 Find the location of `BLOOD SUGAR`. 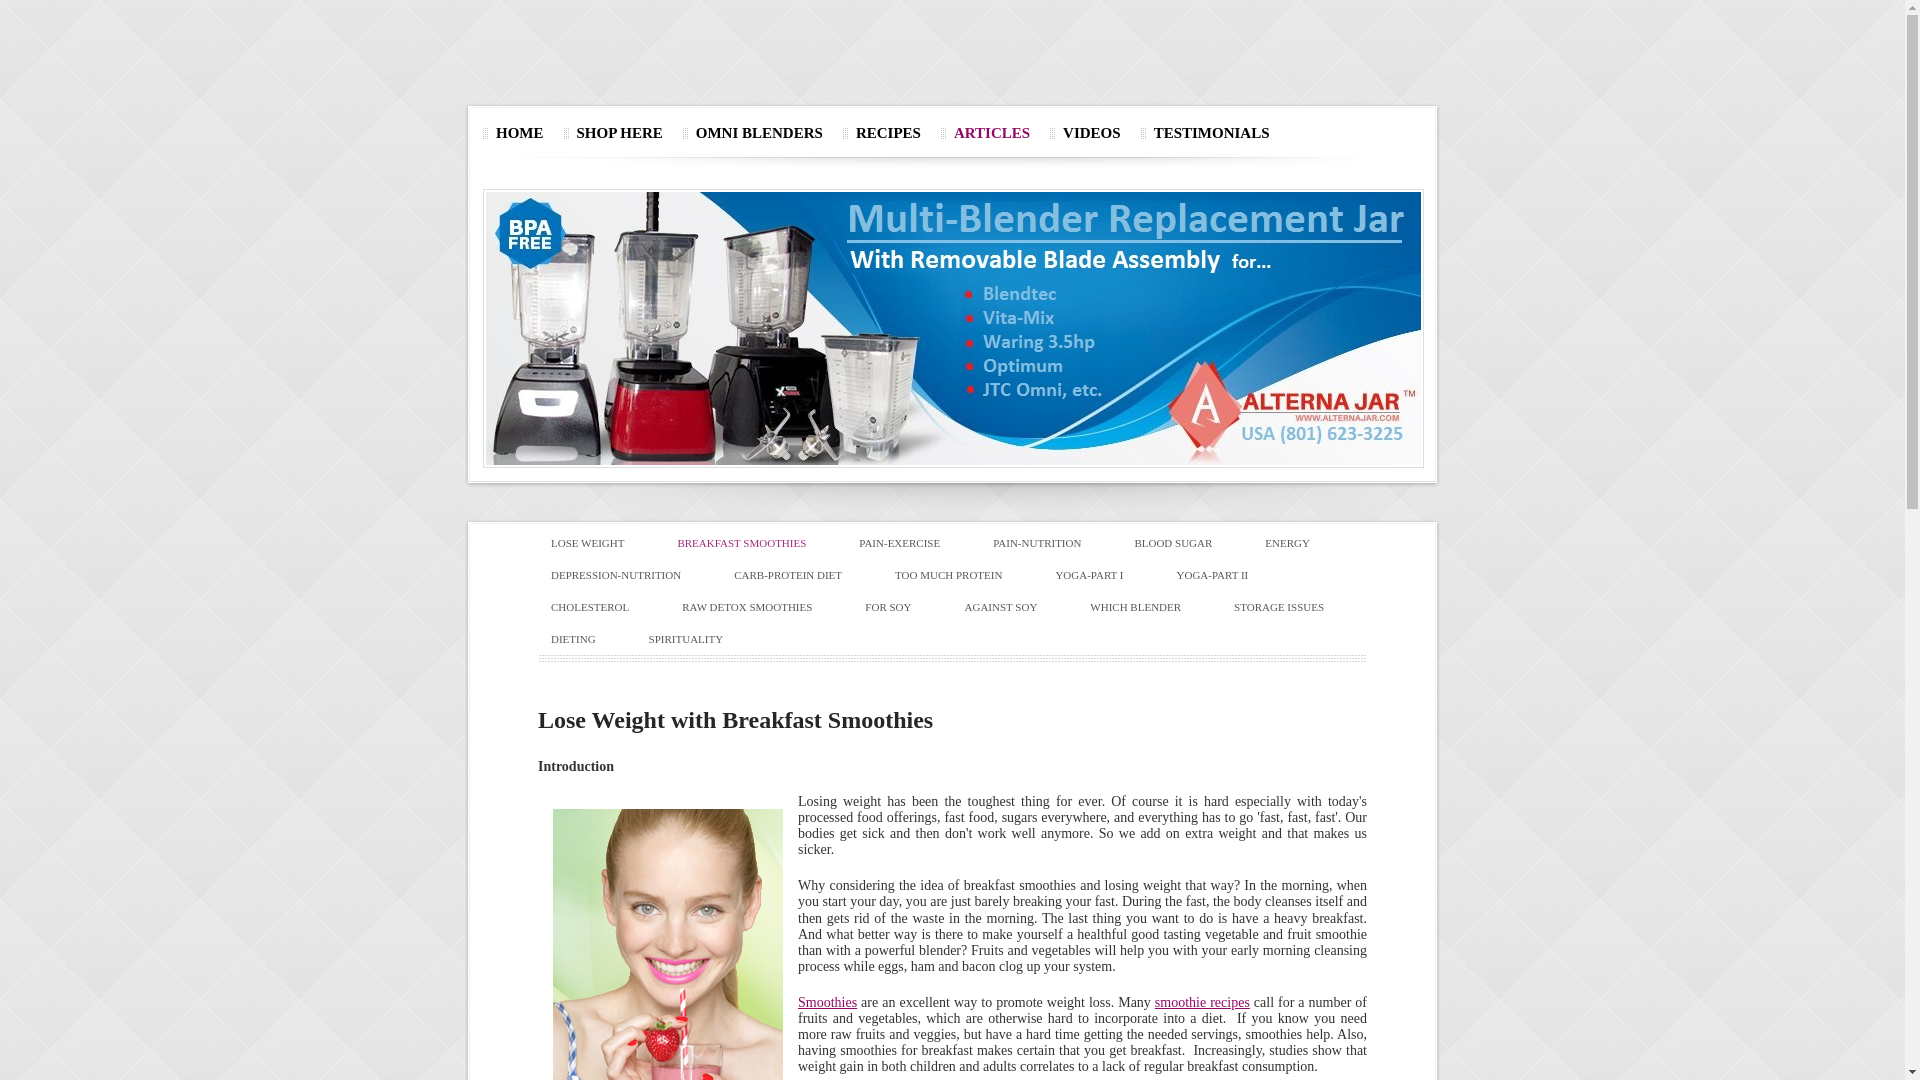

BLOOD SUGAR is located at coordinates (1186, 543).